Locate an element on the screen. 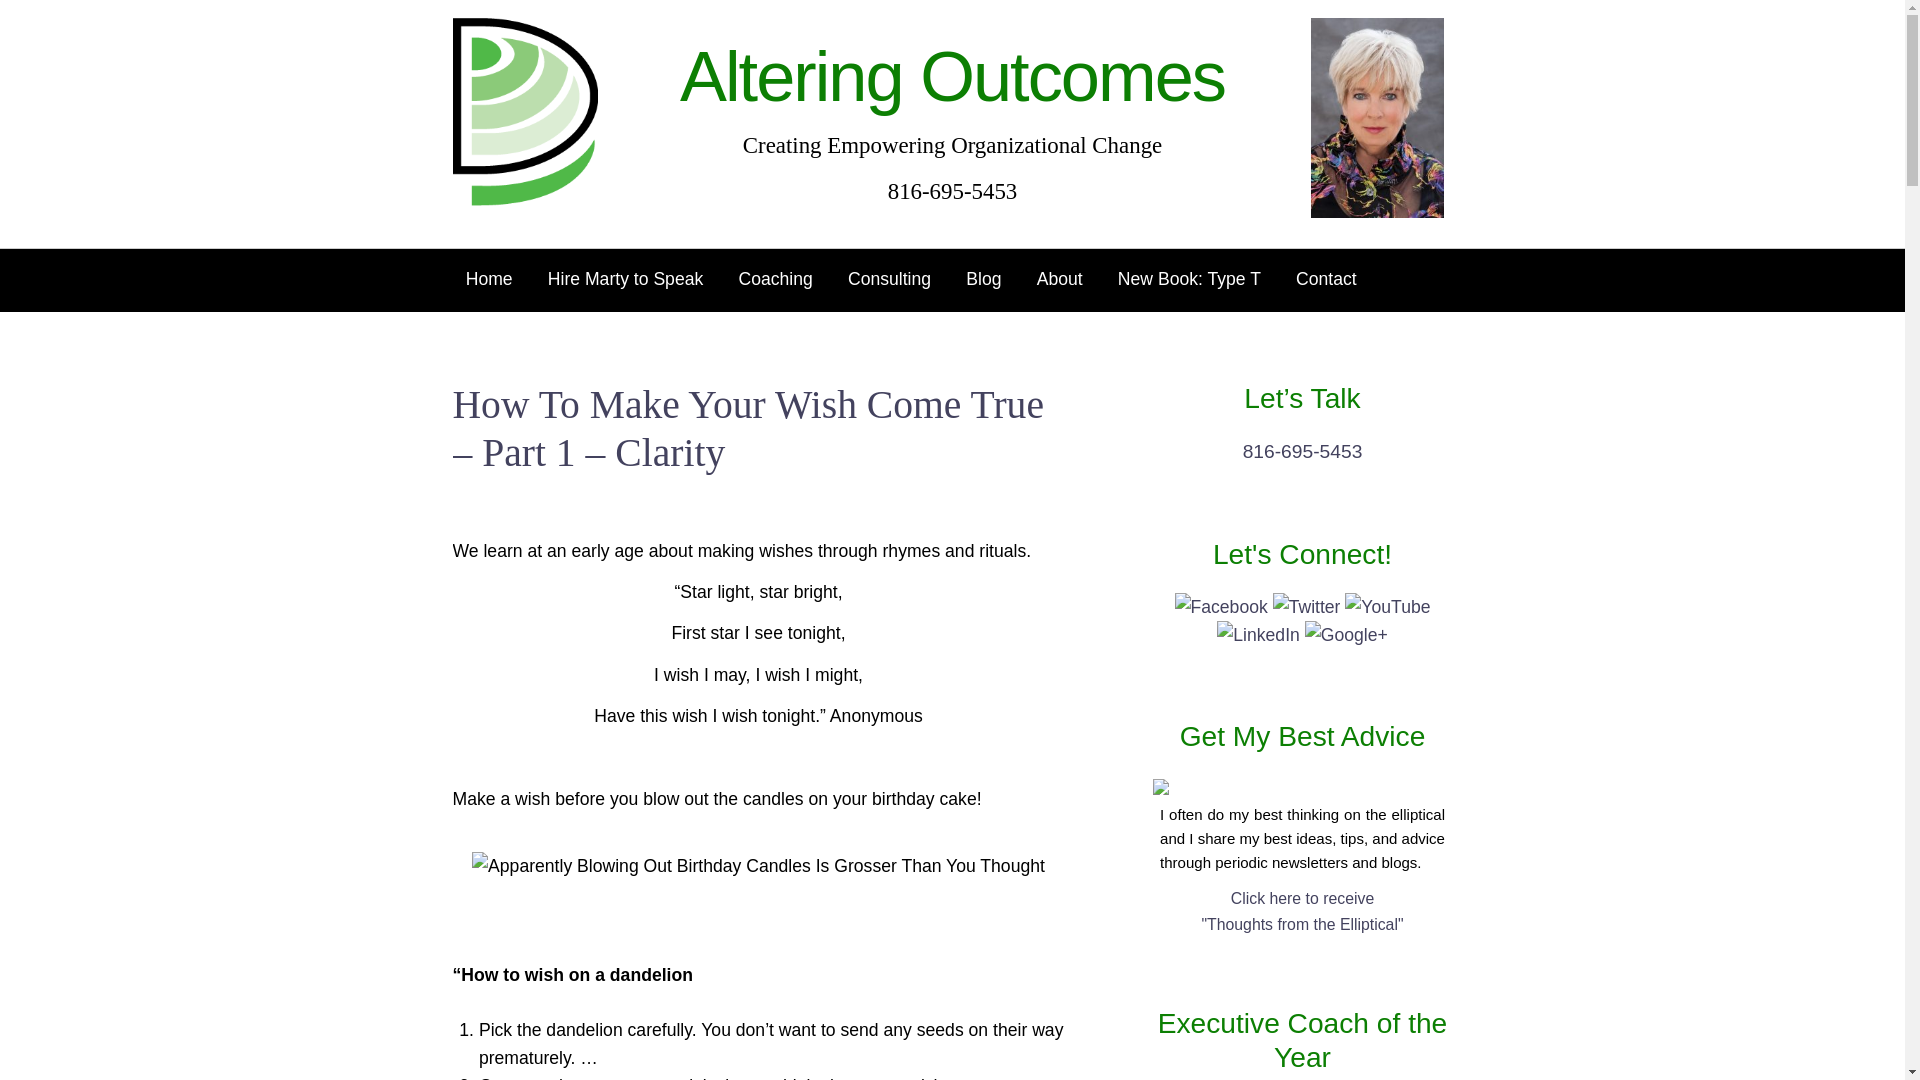  New Book: Type T is located at coordinates (488, 280).